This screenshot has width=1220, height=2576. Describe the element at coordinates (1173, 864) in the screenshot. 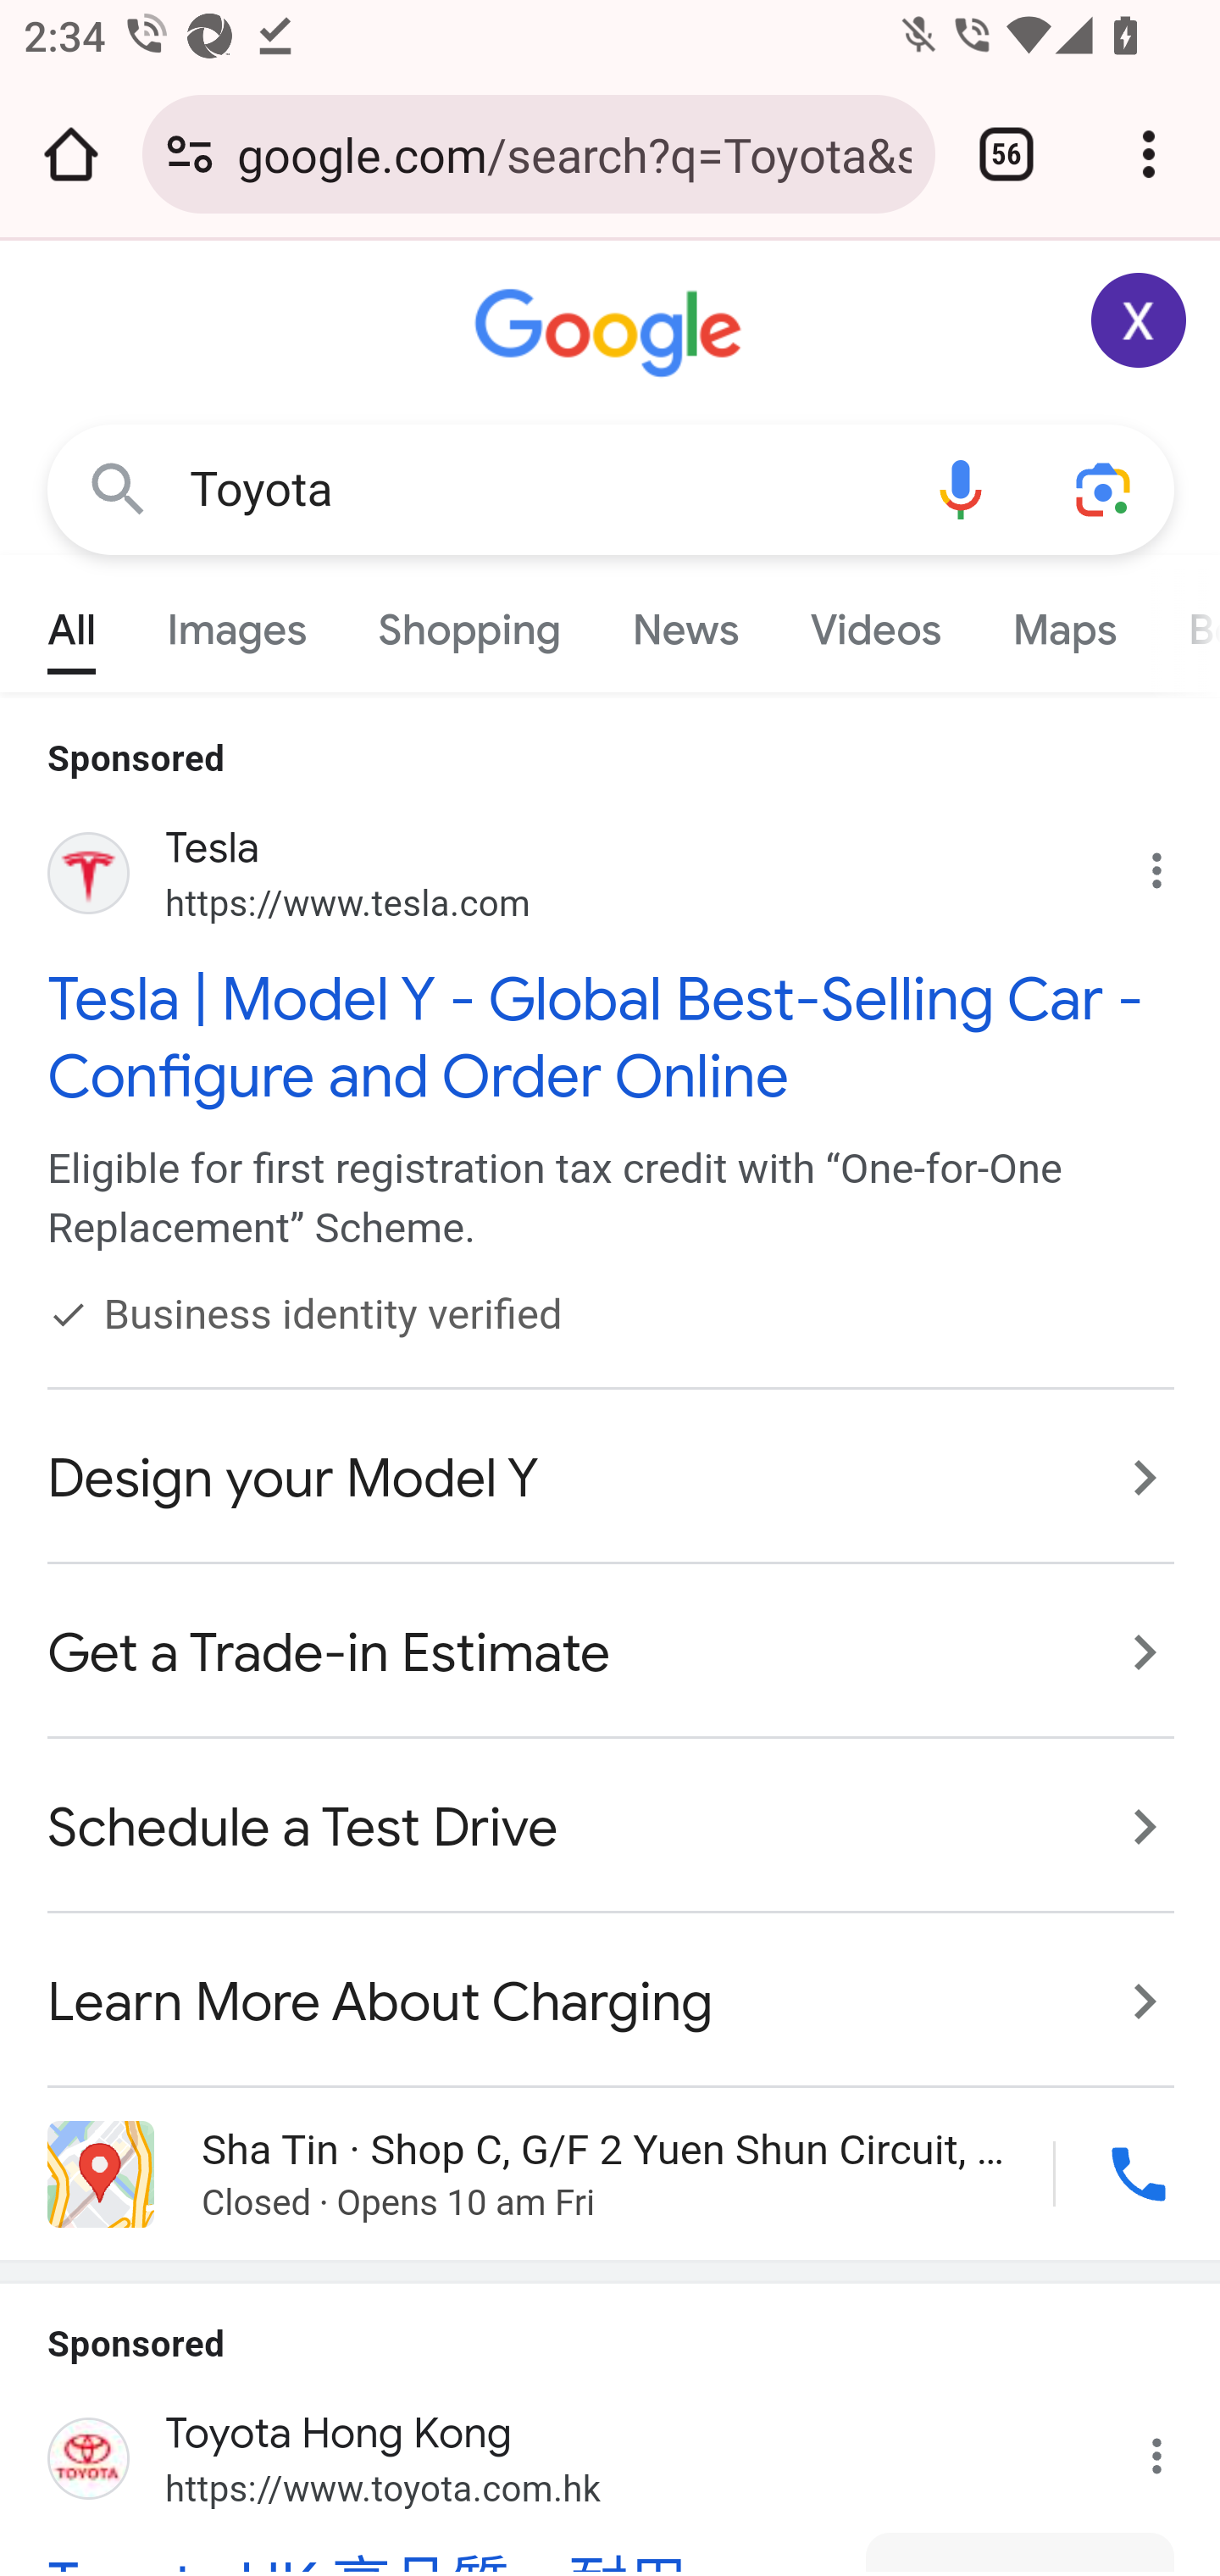

I see `Why this ad?` at that location.